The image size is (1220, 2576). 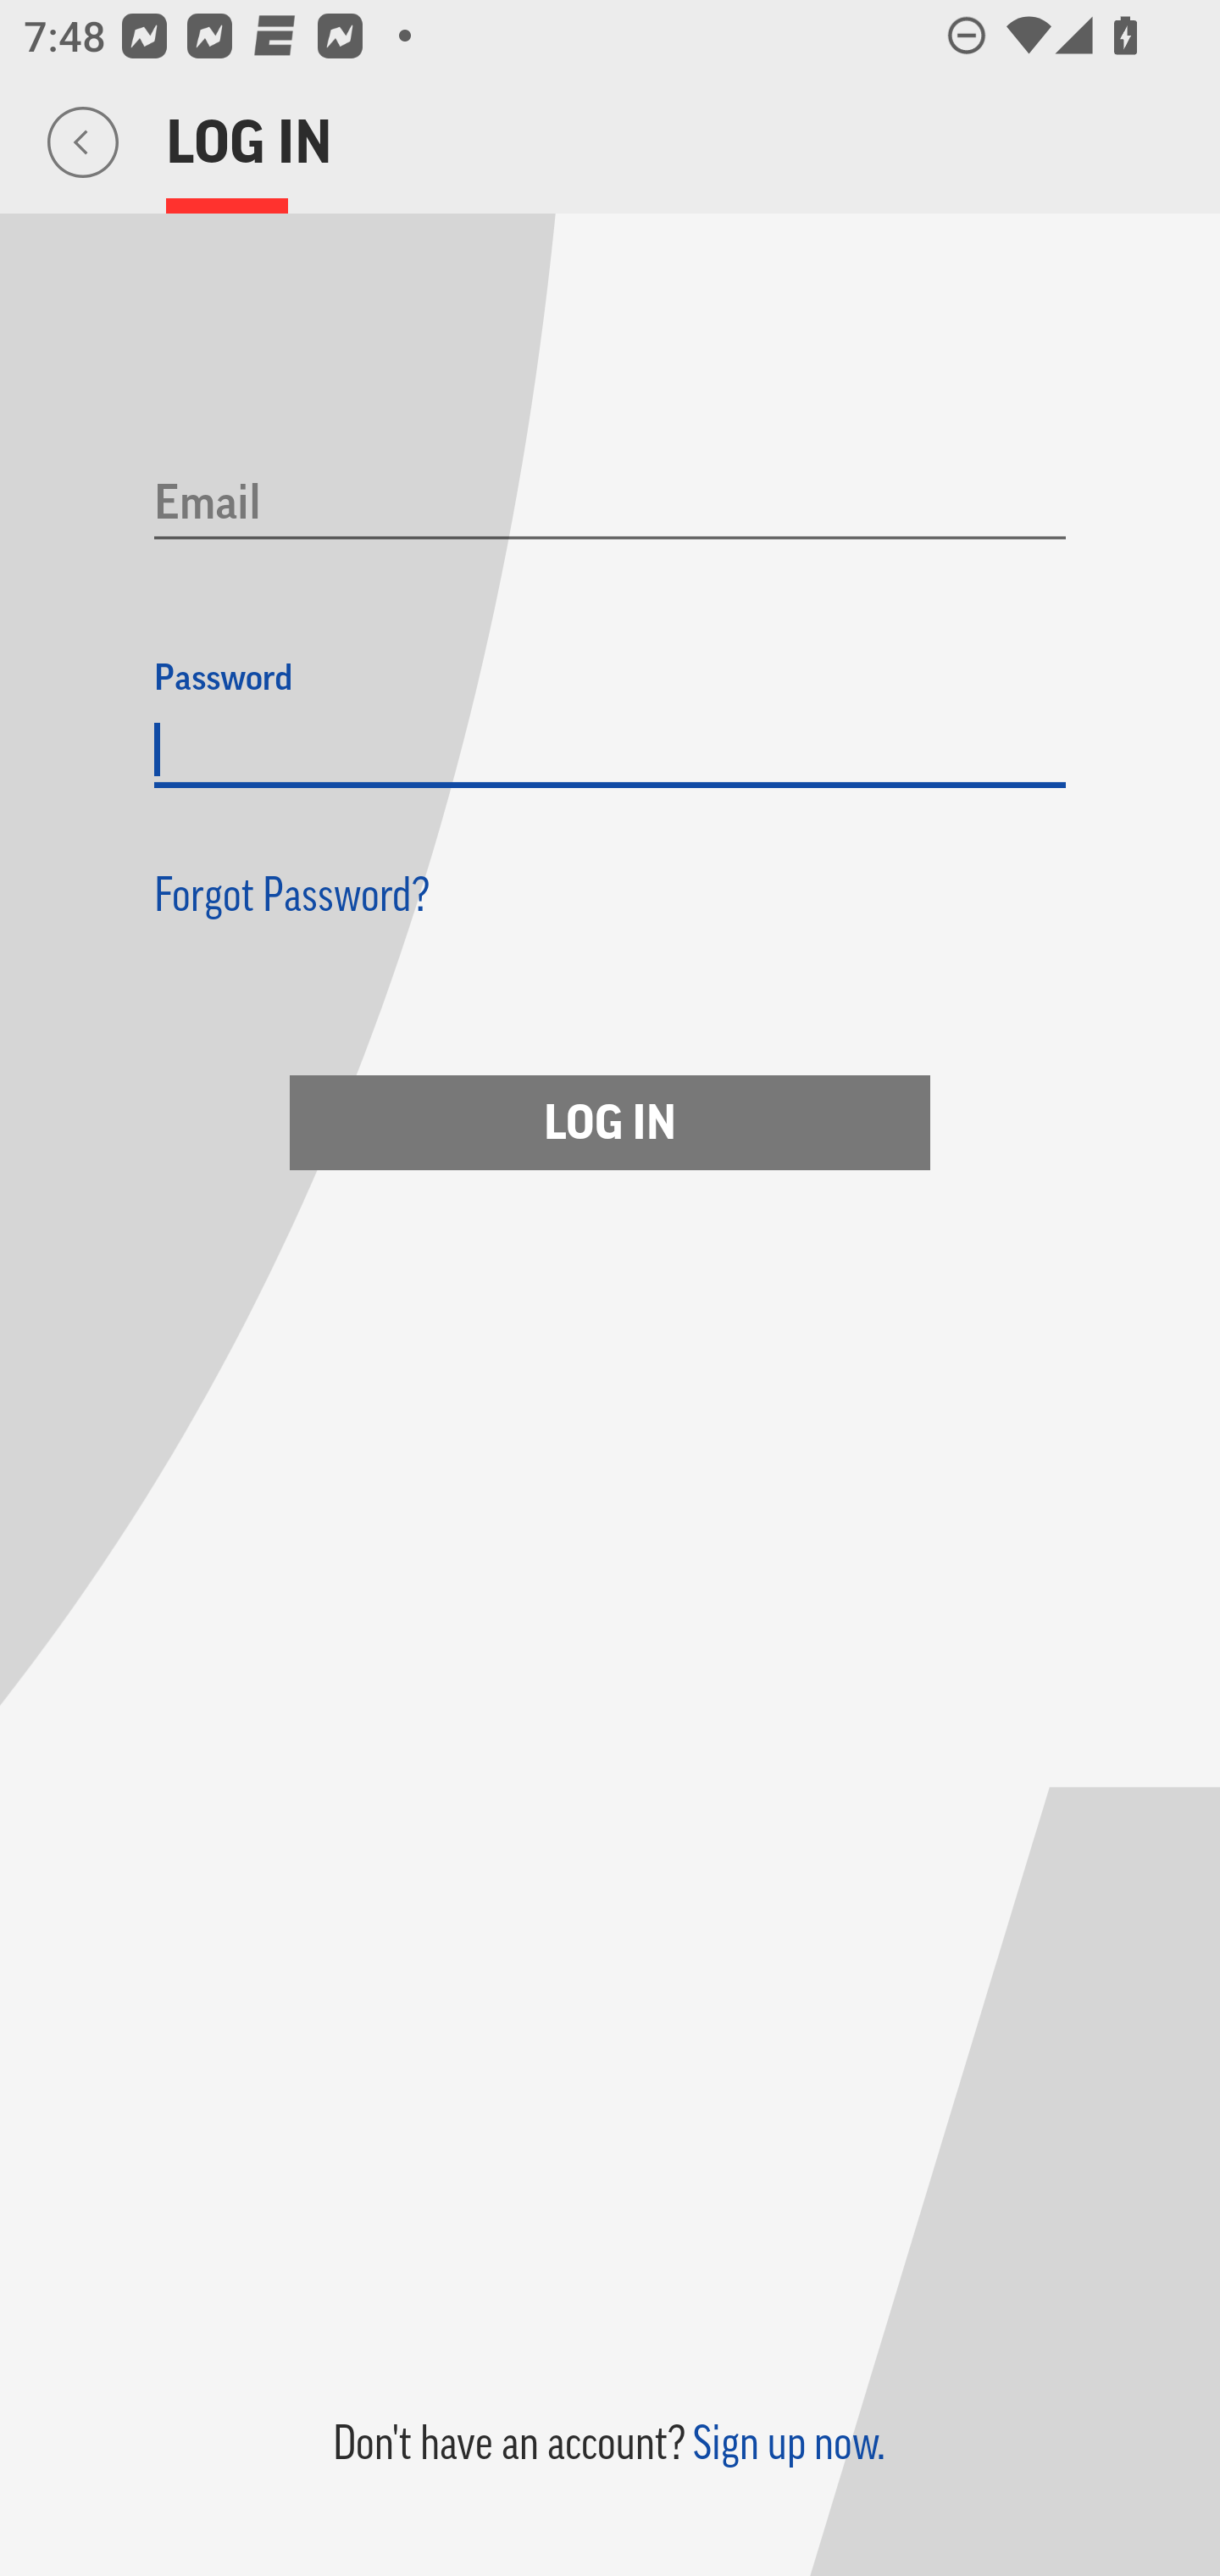 What do you see at coordinates (610, 1122) in the screenshot?
I see `LOG IN` at bounding box center [610, 1122].